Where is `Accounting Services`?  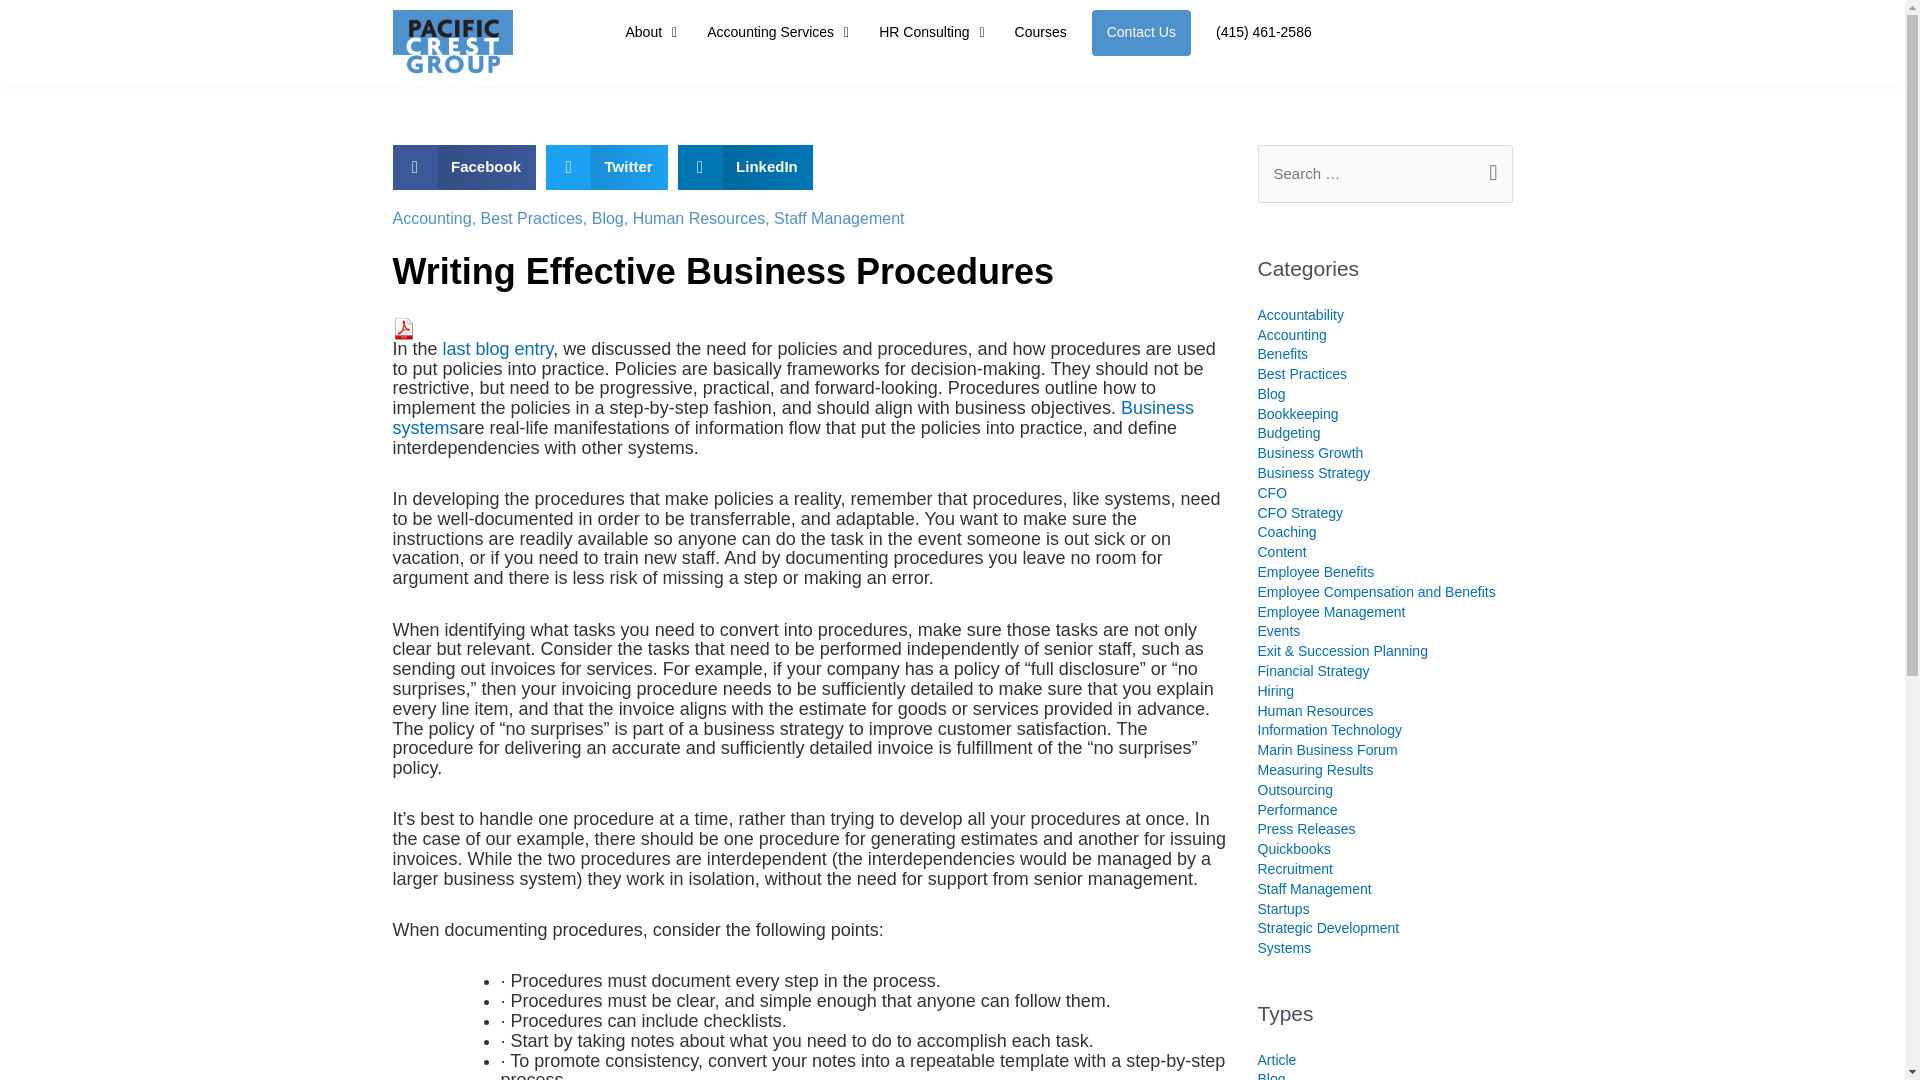
Accounting Services is located at coordinates (778, 32).